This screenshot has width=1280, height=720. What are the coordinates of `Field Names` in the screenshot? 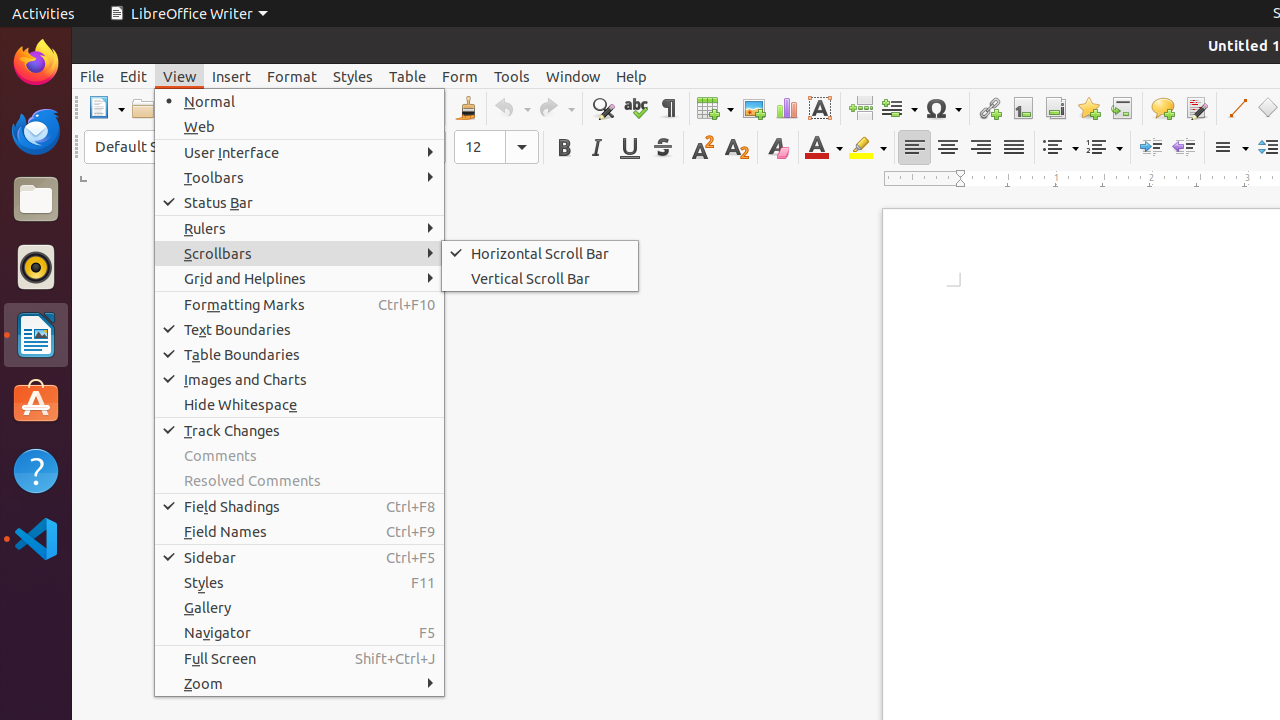 It's located at (300, 532).